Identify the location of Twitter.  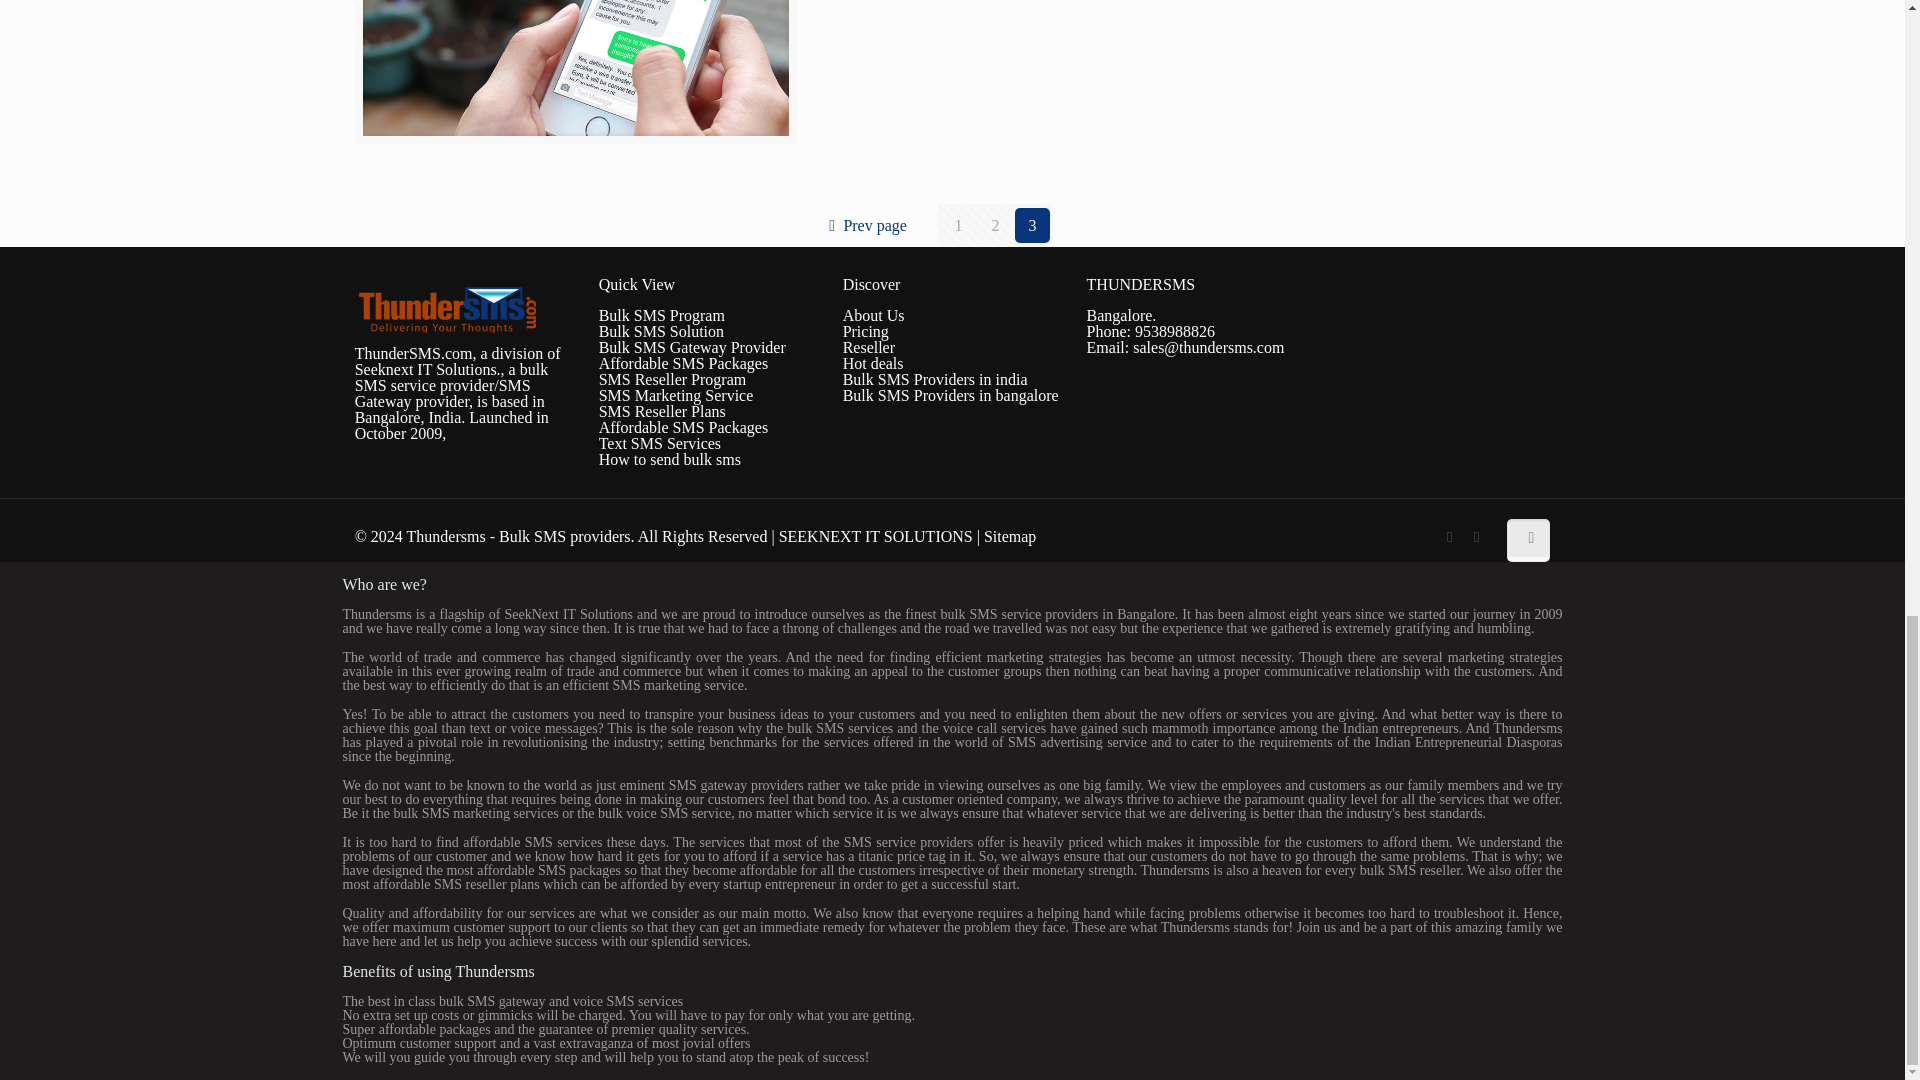
(1476, 537).